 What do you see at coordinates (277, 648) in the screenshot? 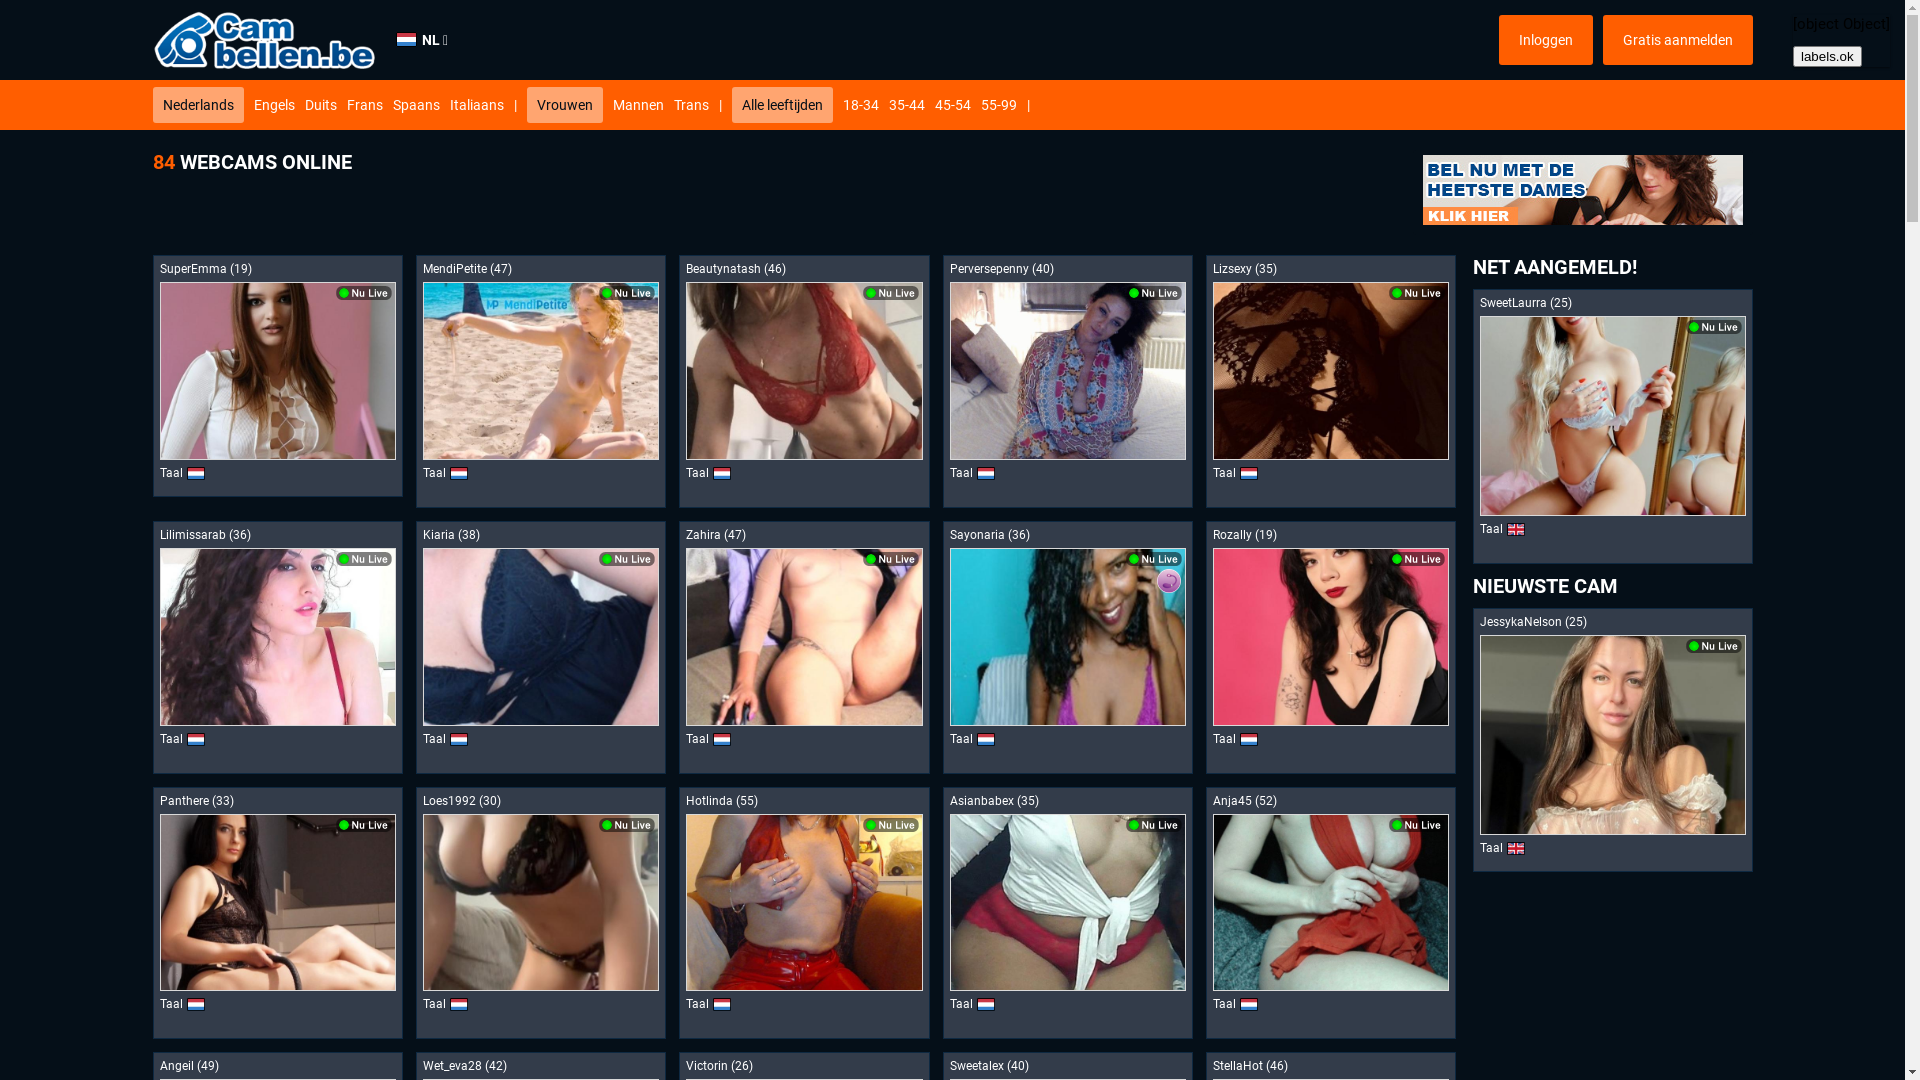
I see `Lilimissarab (36)
Taal` at bounding box center [277, 648].